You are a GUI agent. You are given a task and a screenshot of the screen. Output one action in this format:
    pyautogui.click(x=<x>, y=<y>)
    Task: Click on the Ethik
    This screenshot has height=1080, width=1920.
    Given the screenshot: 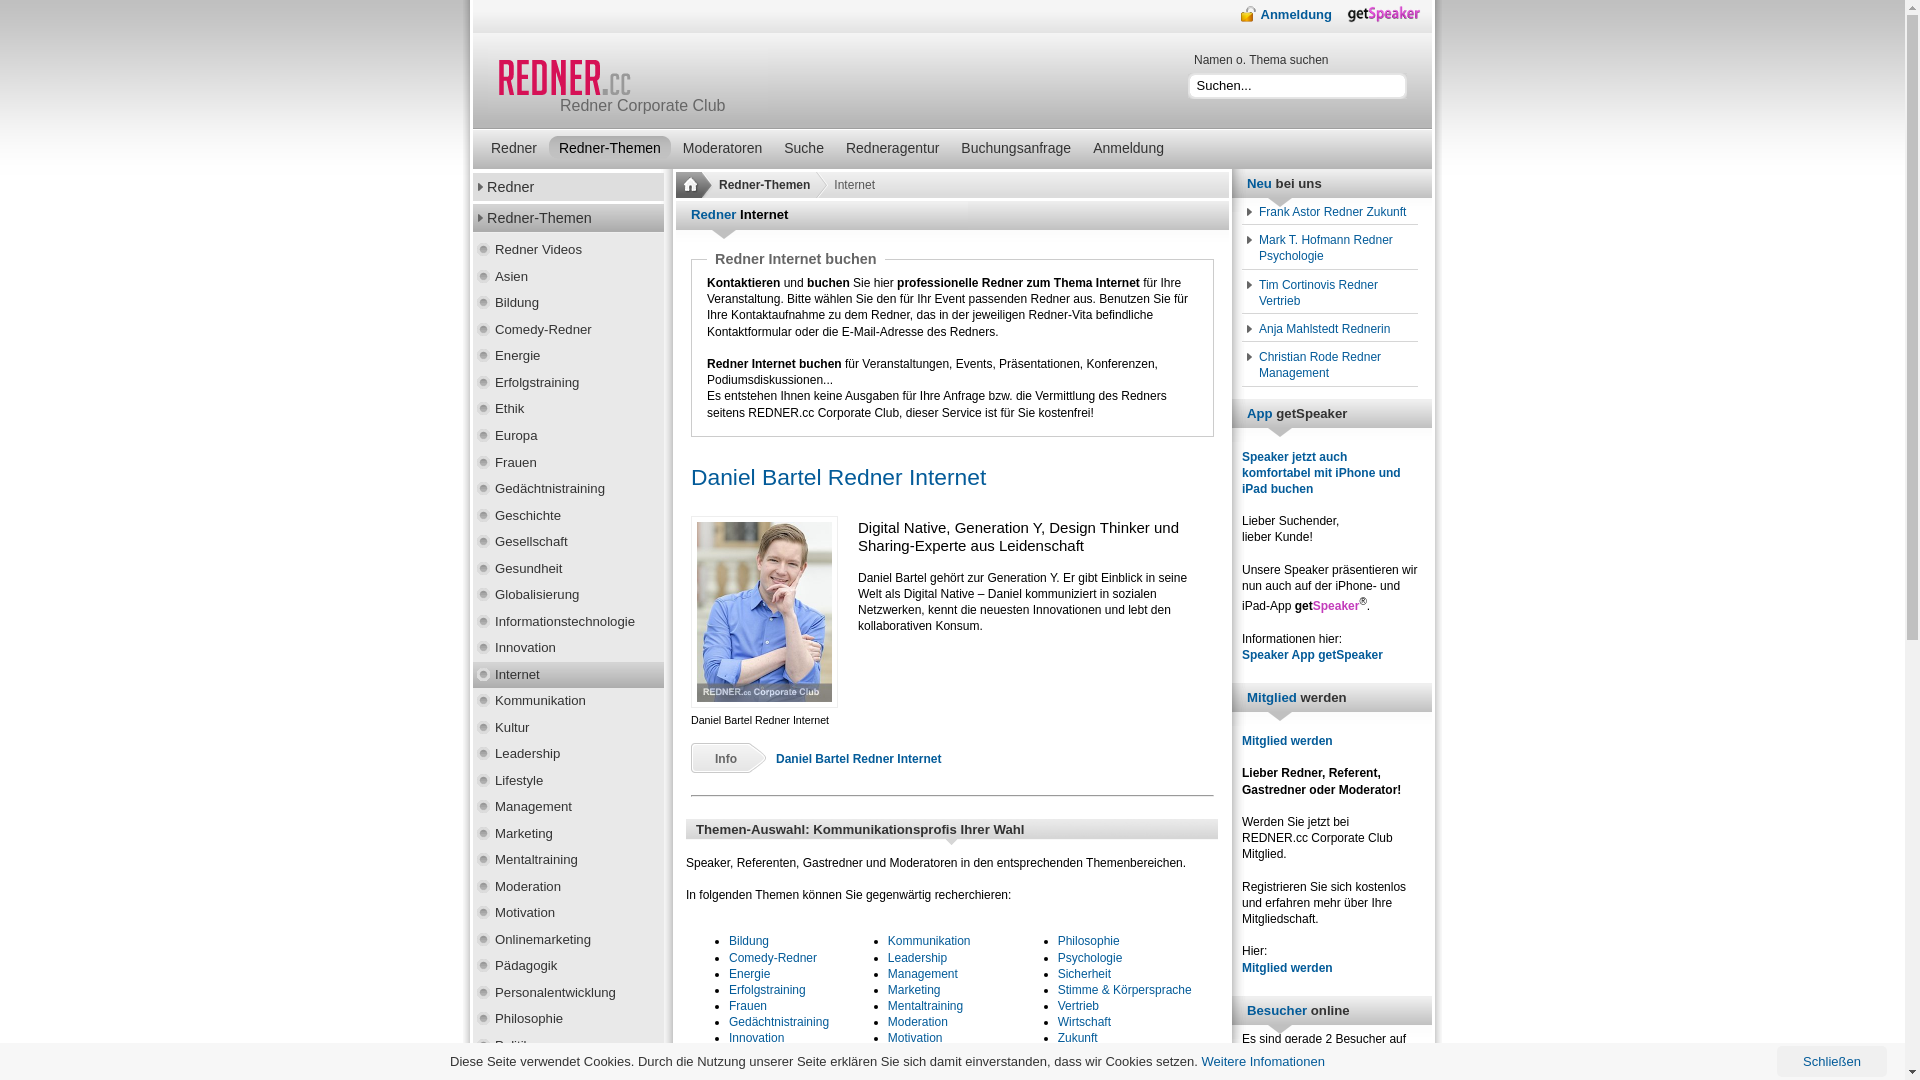 What is the action you would take?
    pyautogui.click(x=568, y=410)
    